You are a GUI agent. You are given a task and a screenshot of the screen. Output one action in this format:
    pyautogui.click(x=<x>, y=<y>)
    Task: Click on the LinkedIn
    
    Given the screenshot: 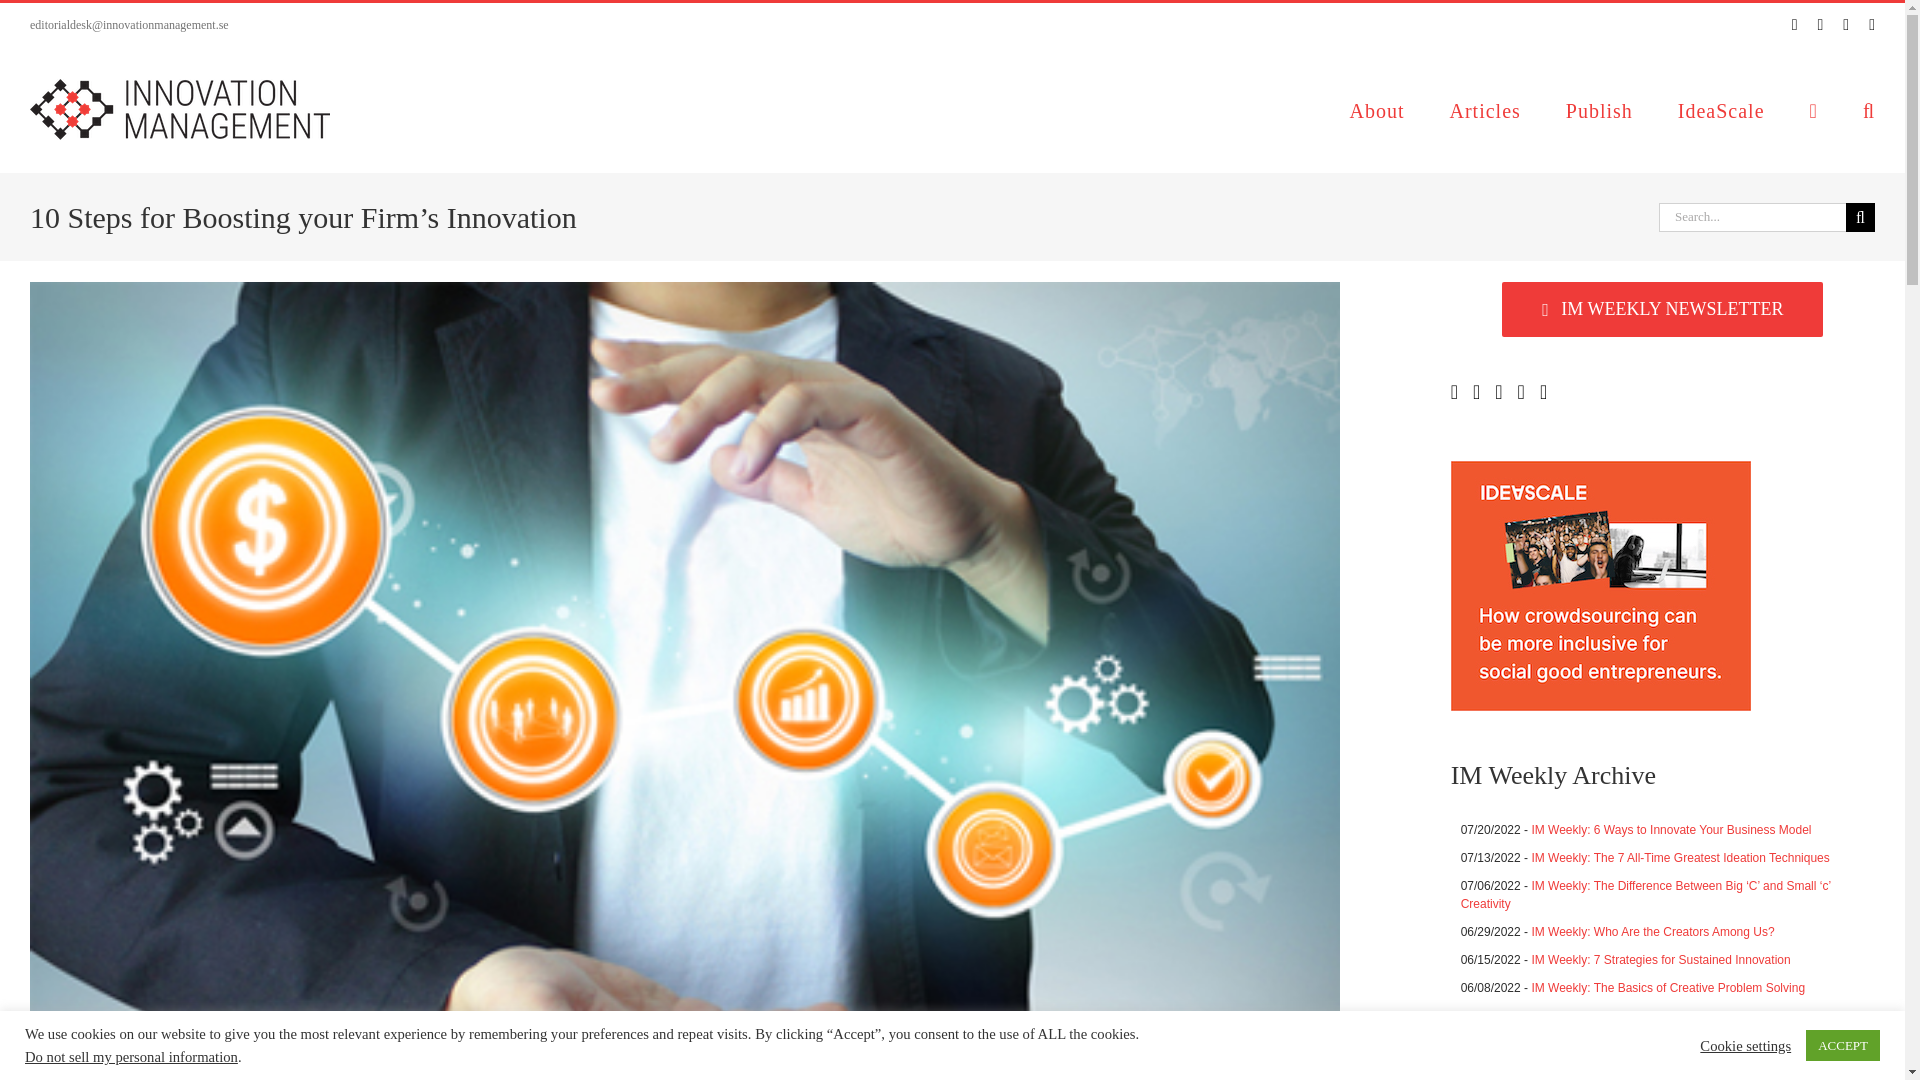 What is the action you would take?
    pyautogui.click(x=1846, y=25)
    